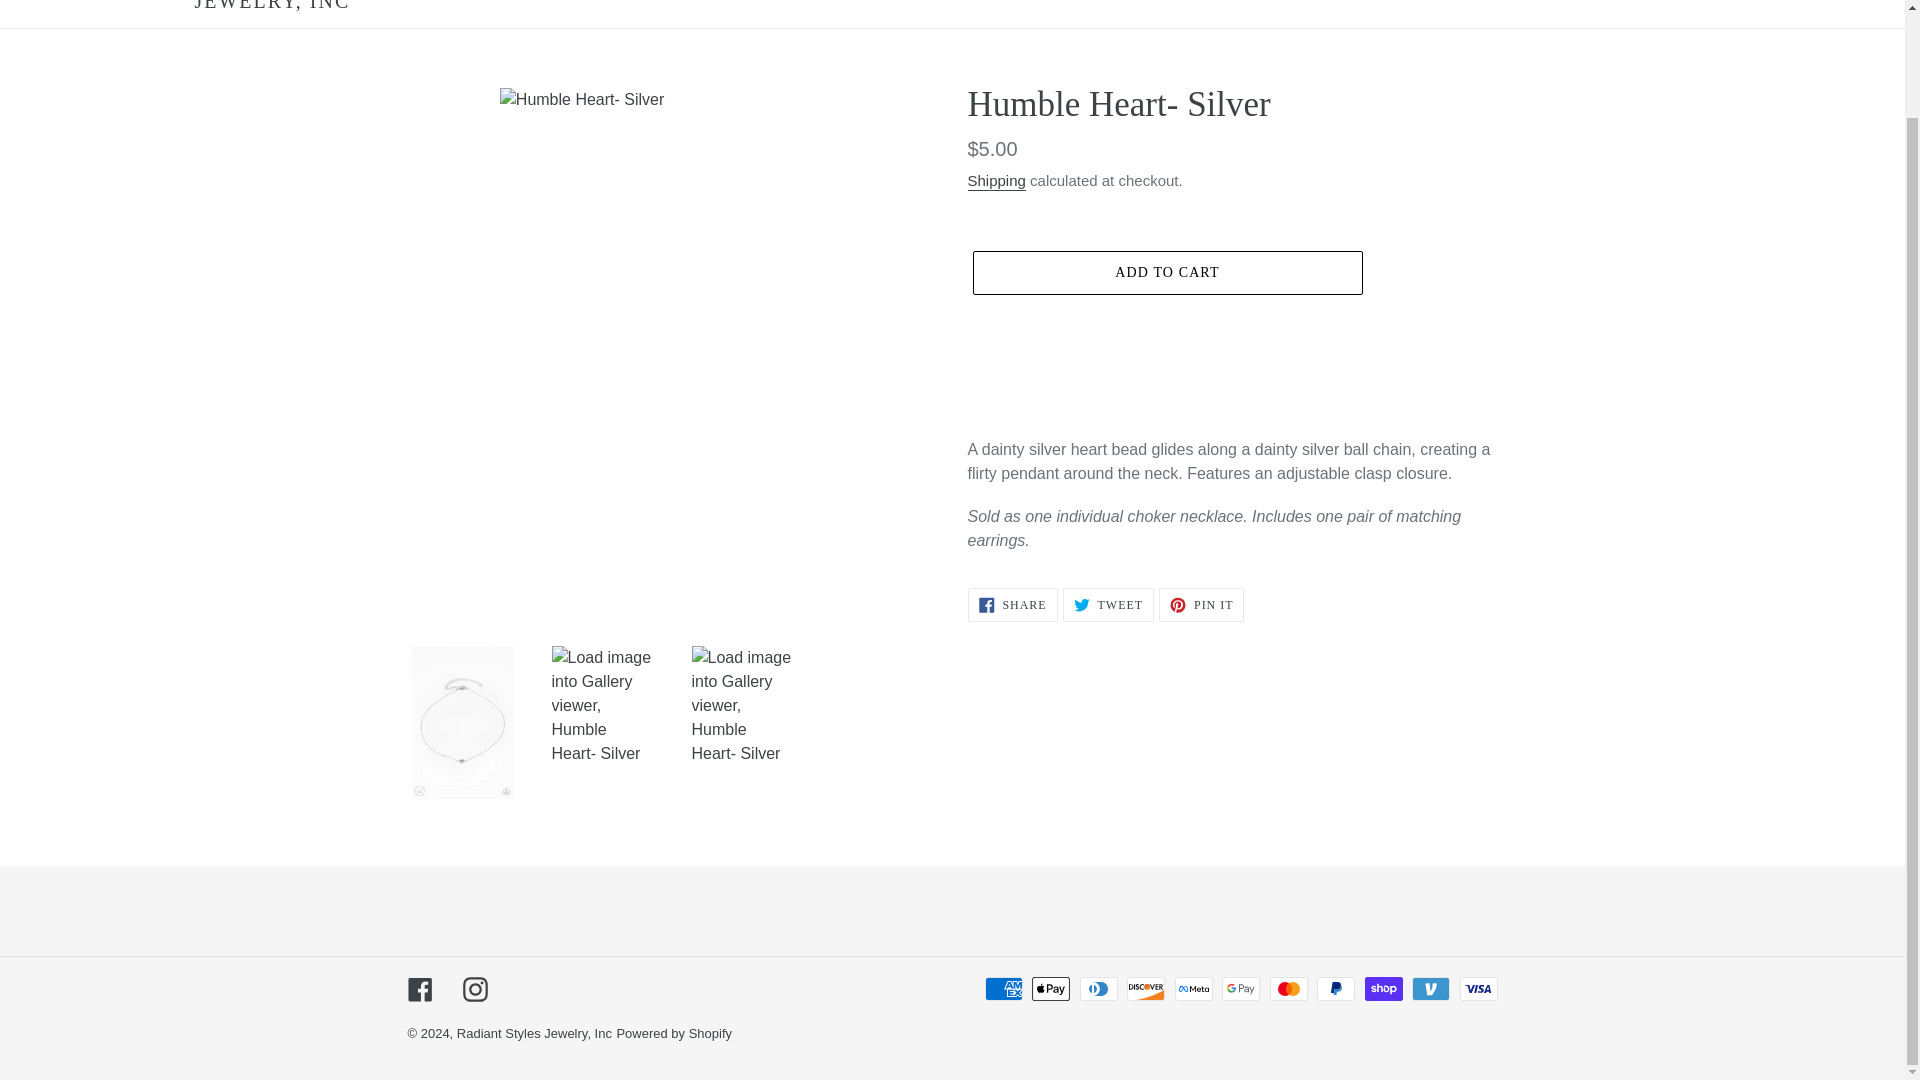 This screenshot has width=1920, height=1080. What do you see at coordinates (674, 1034) in the screenshot?
I see `Powered by Shopify` at bounding box center [674, 1034].